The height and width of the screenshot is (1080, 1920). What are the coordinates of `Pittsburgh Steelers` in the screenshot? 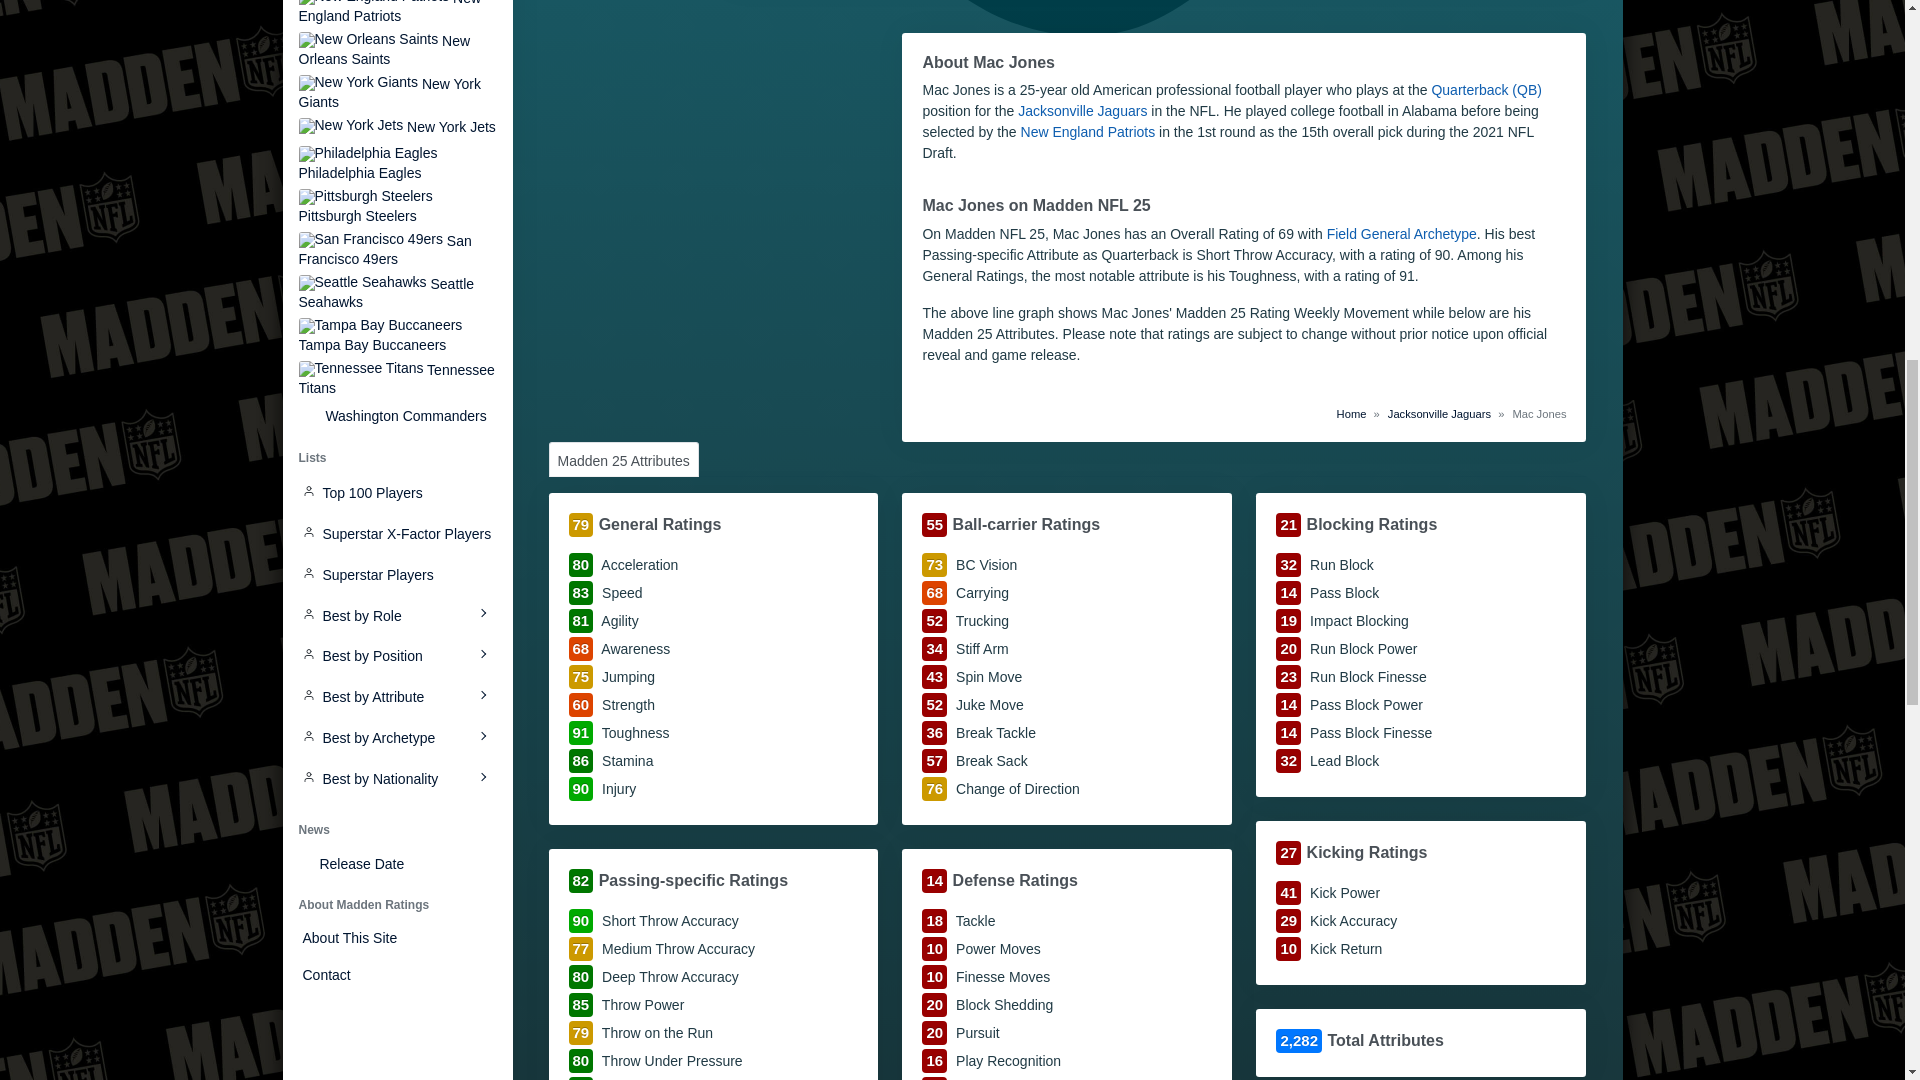 It's located at (396, 206).